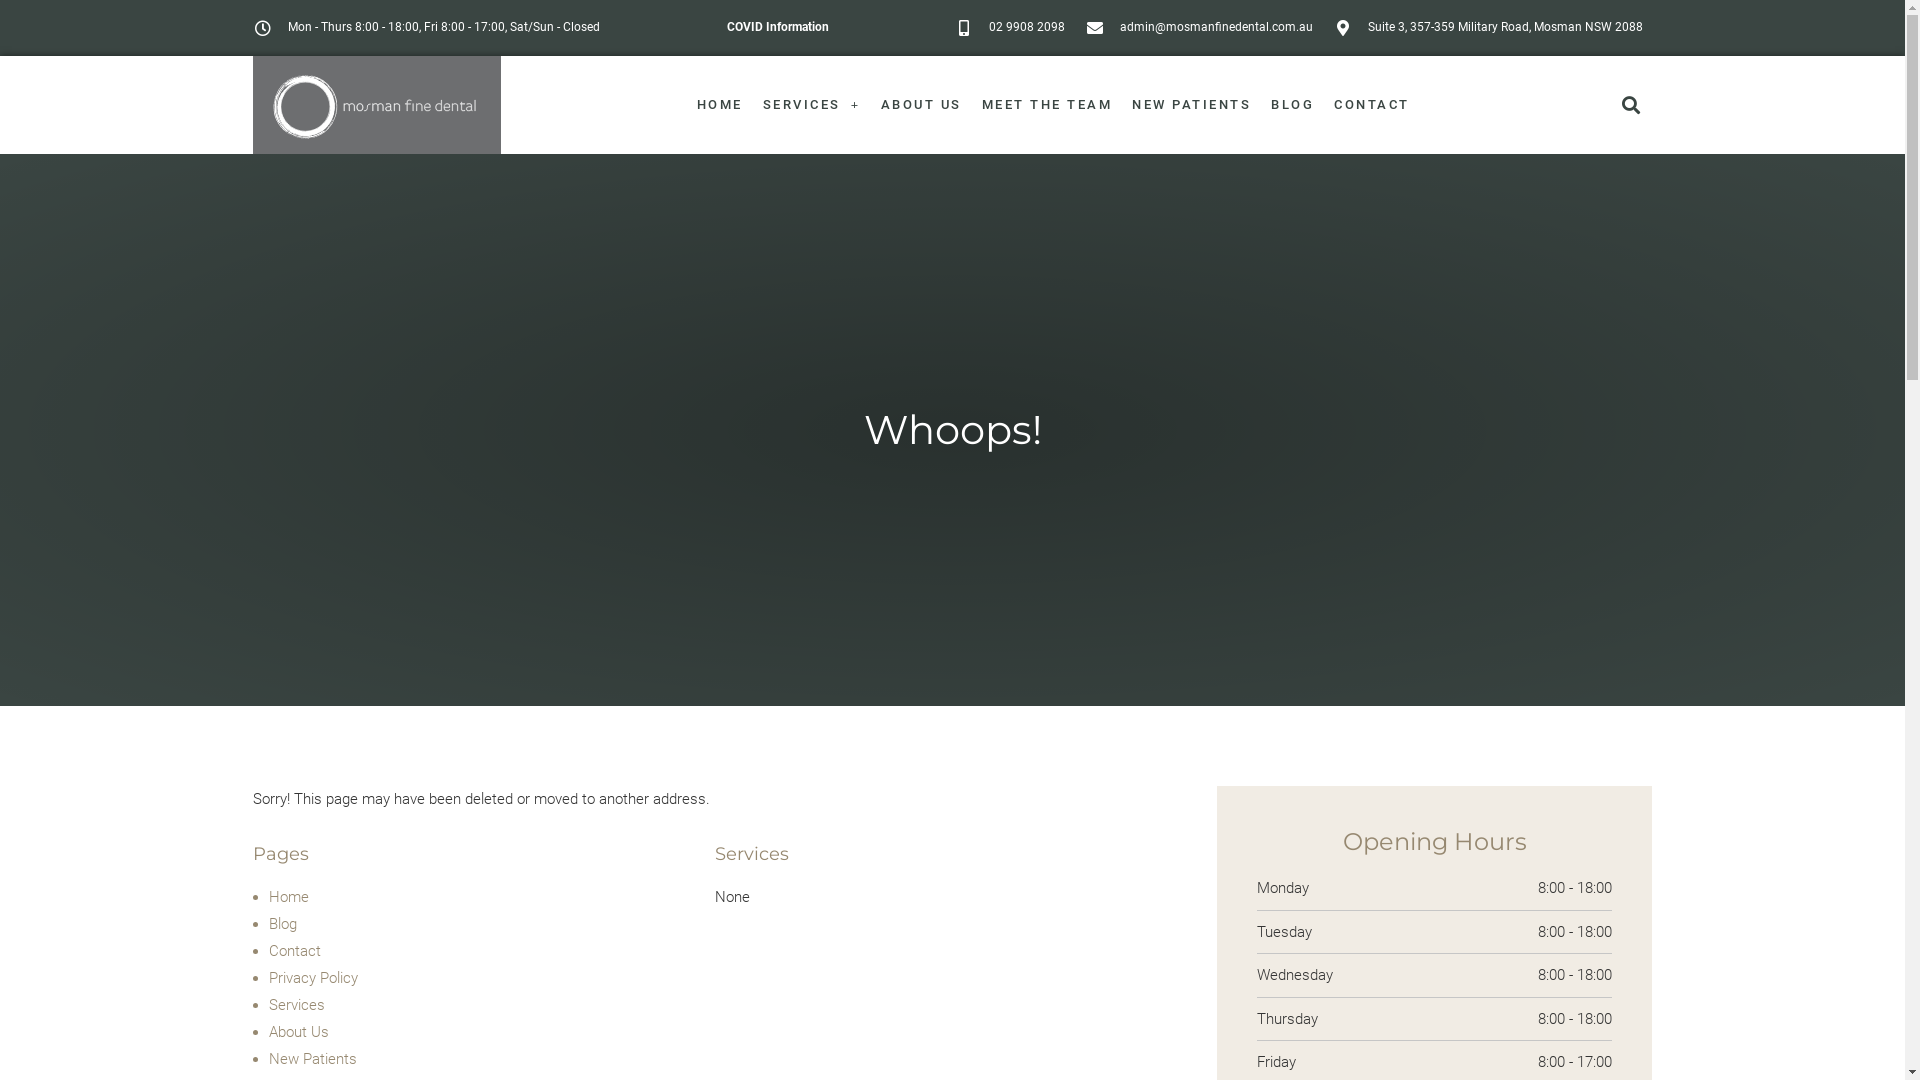 Image resolution: width=1920 pixels, height=1080 pixels. I want to click on Services, so click(296, 1005).